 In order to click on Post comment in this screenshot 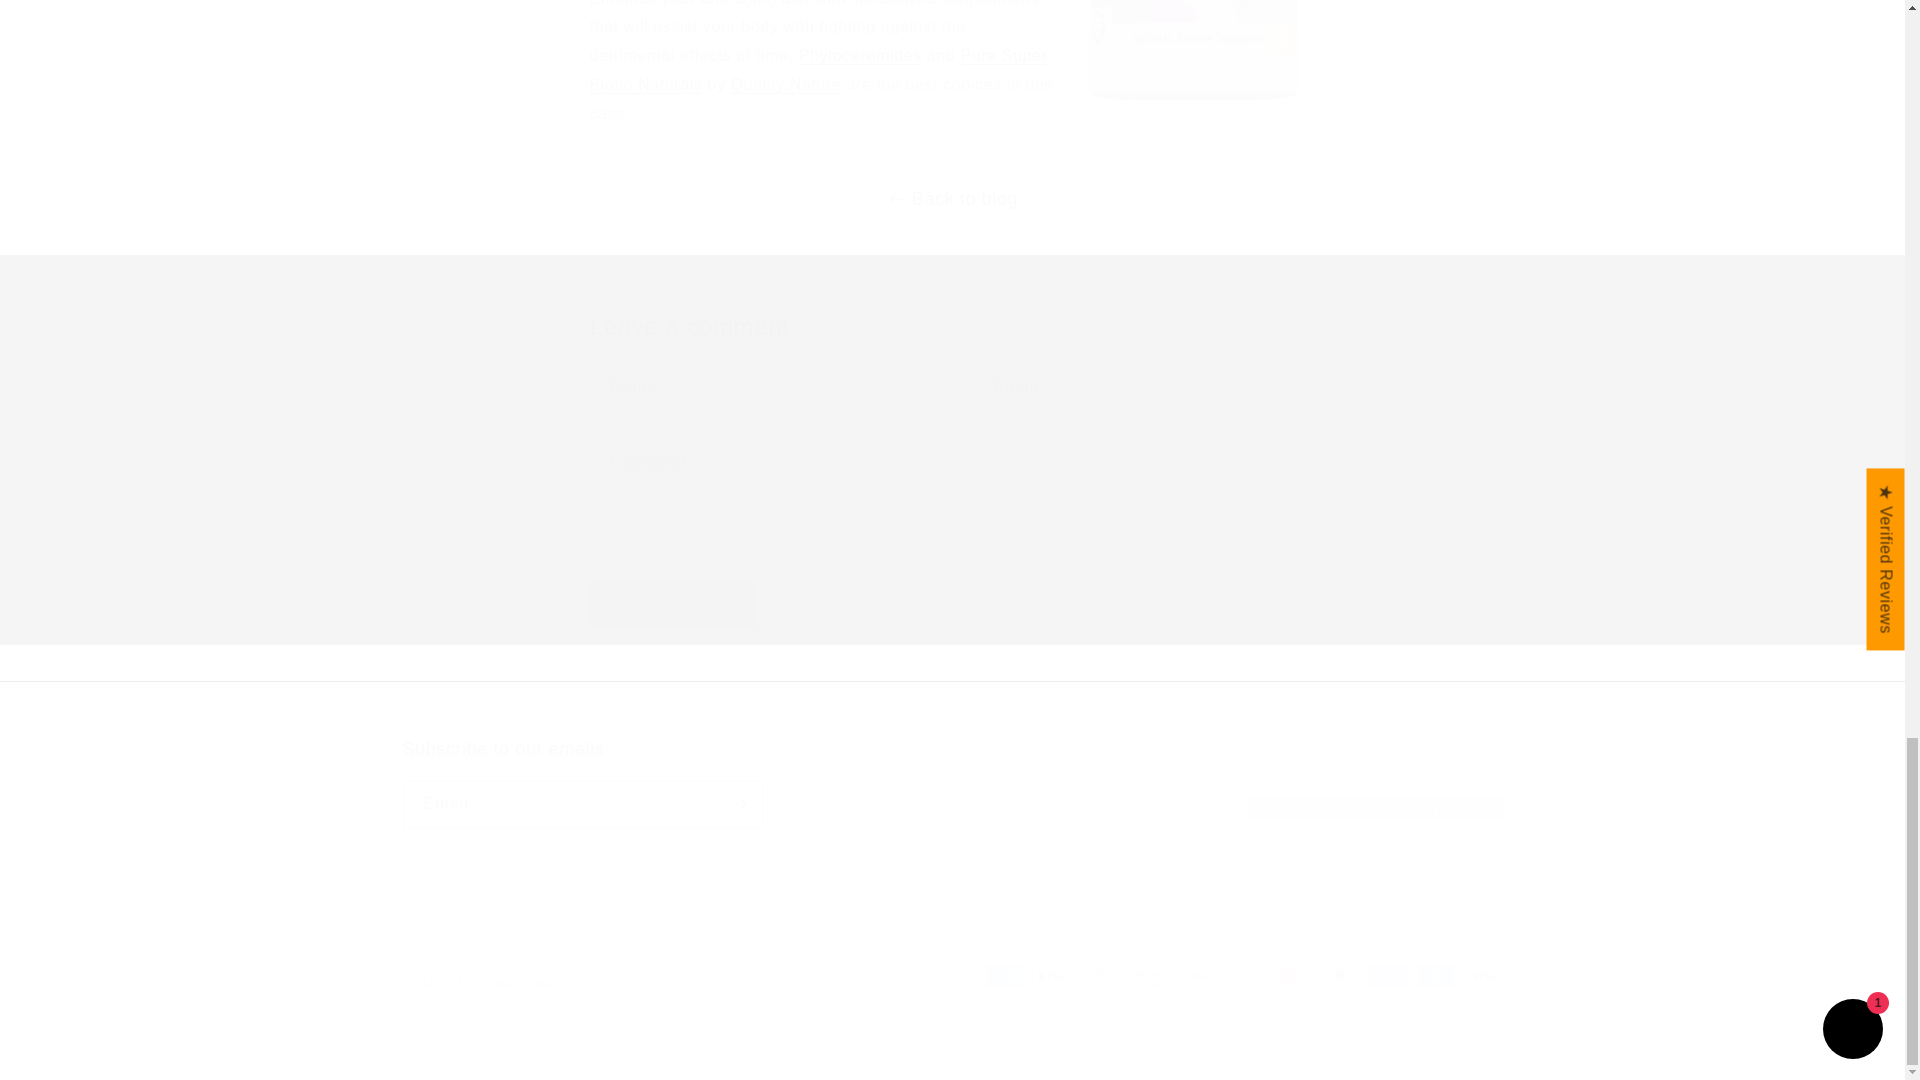, I will do `click(951, 782)`.